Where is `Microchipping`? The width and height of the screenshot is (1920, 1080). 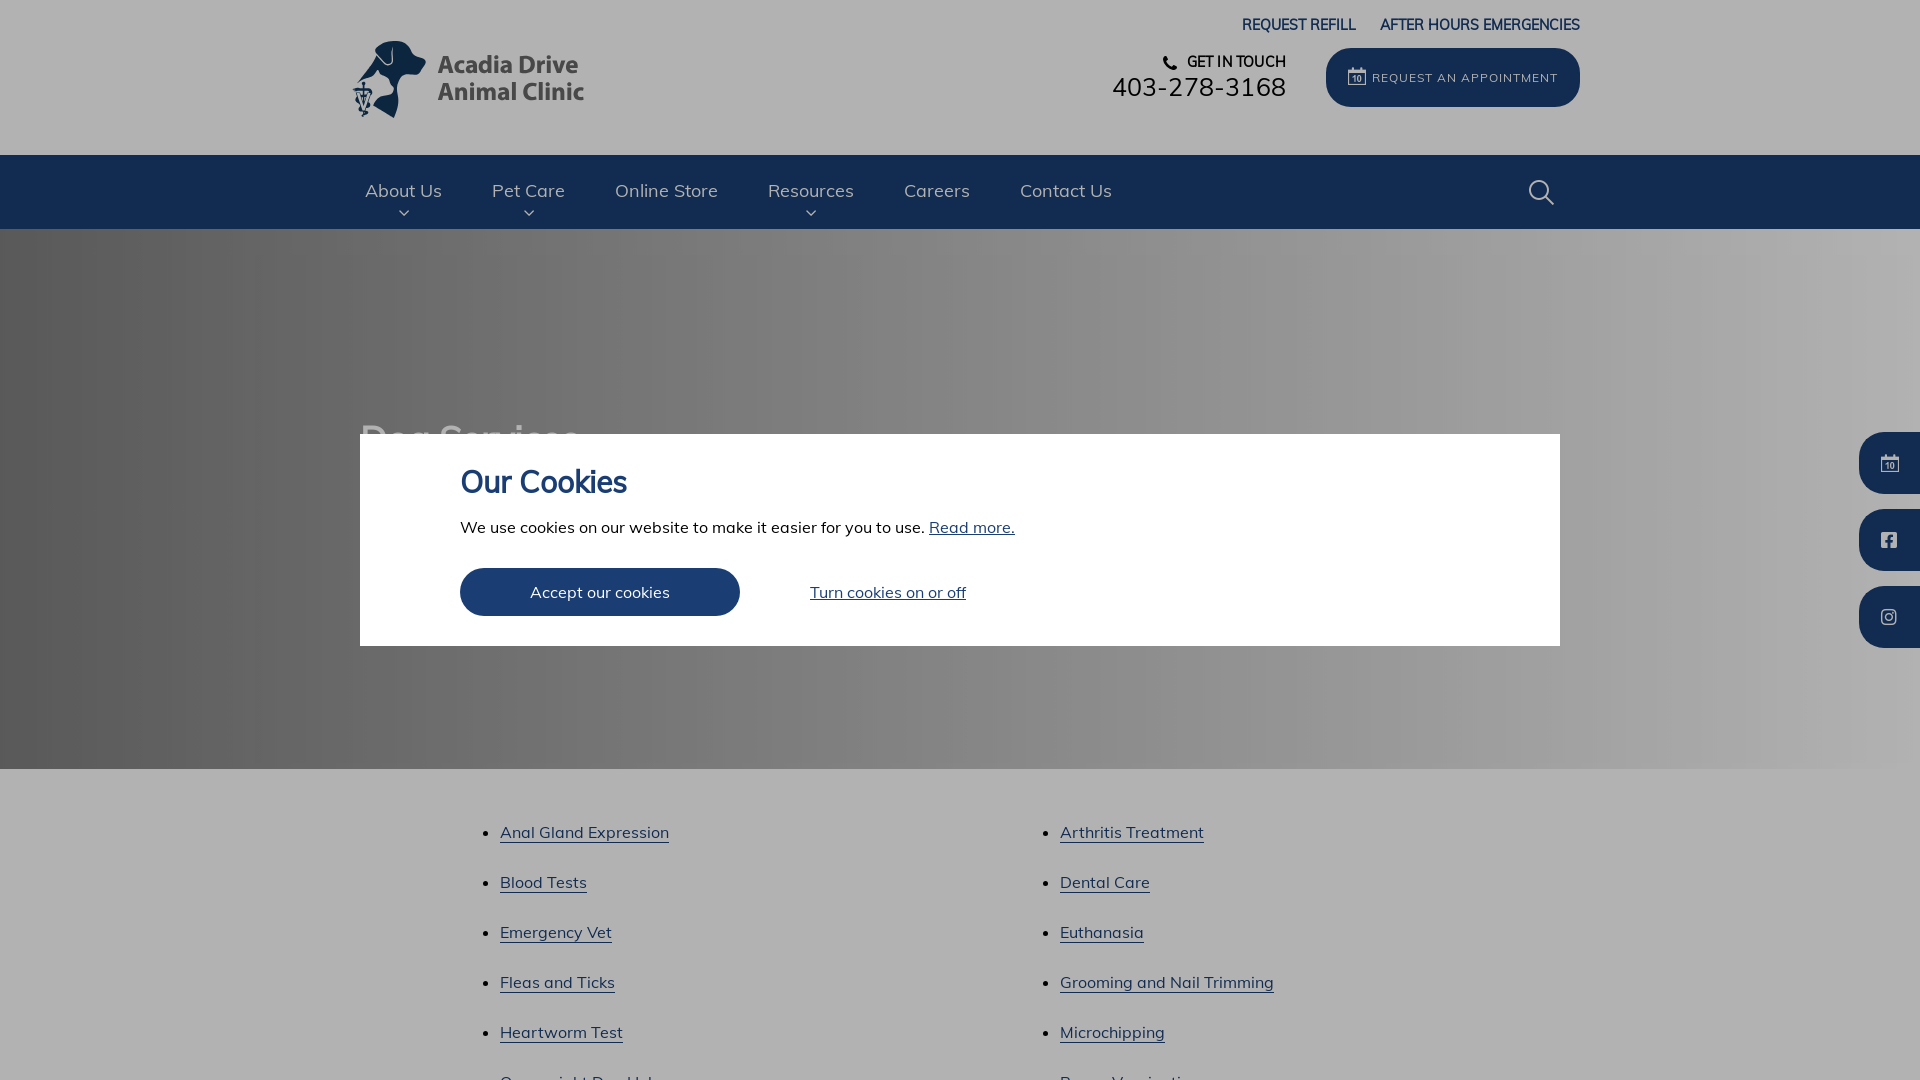 Microchipping is located at coordinates (1112, 1032).